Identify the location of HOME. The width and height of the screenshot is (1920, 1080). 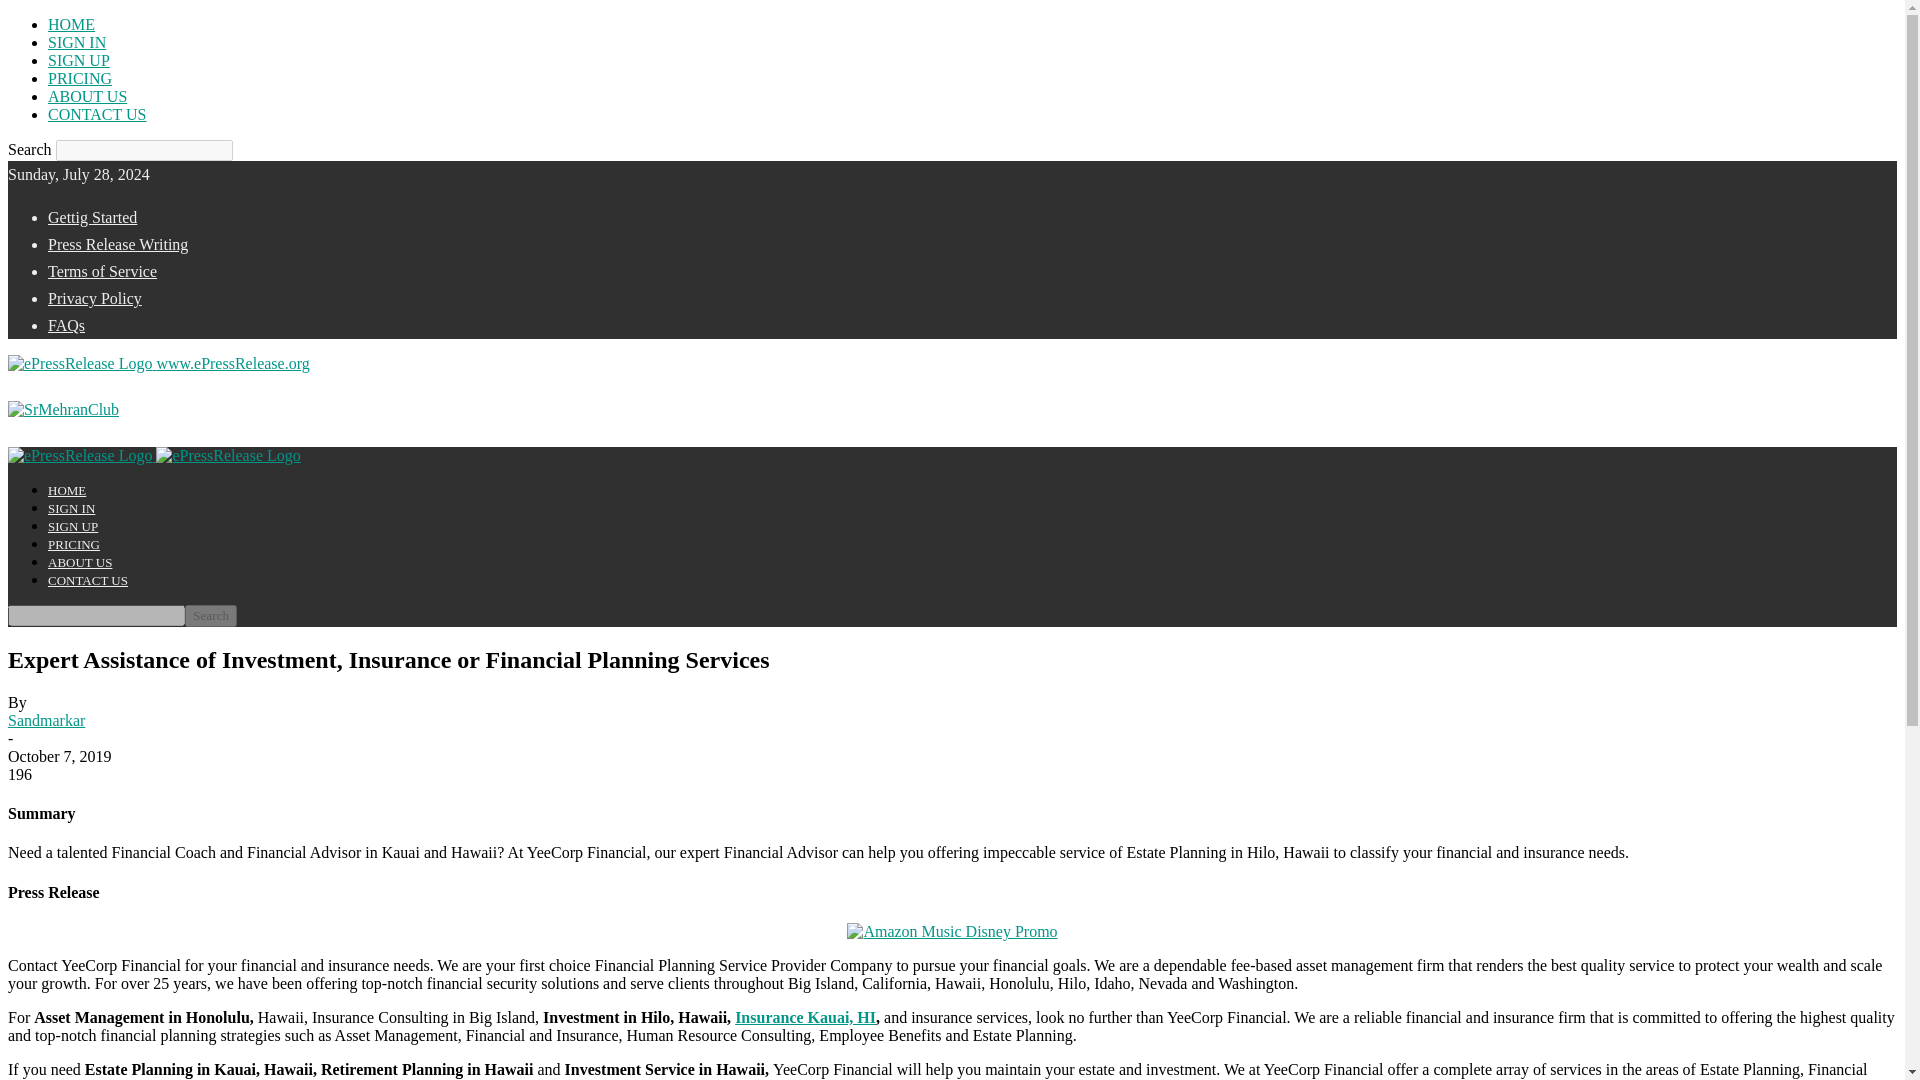
(71, 24).